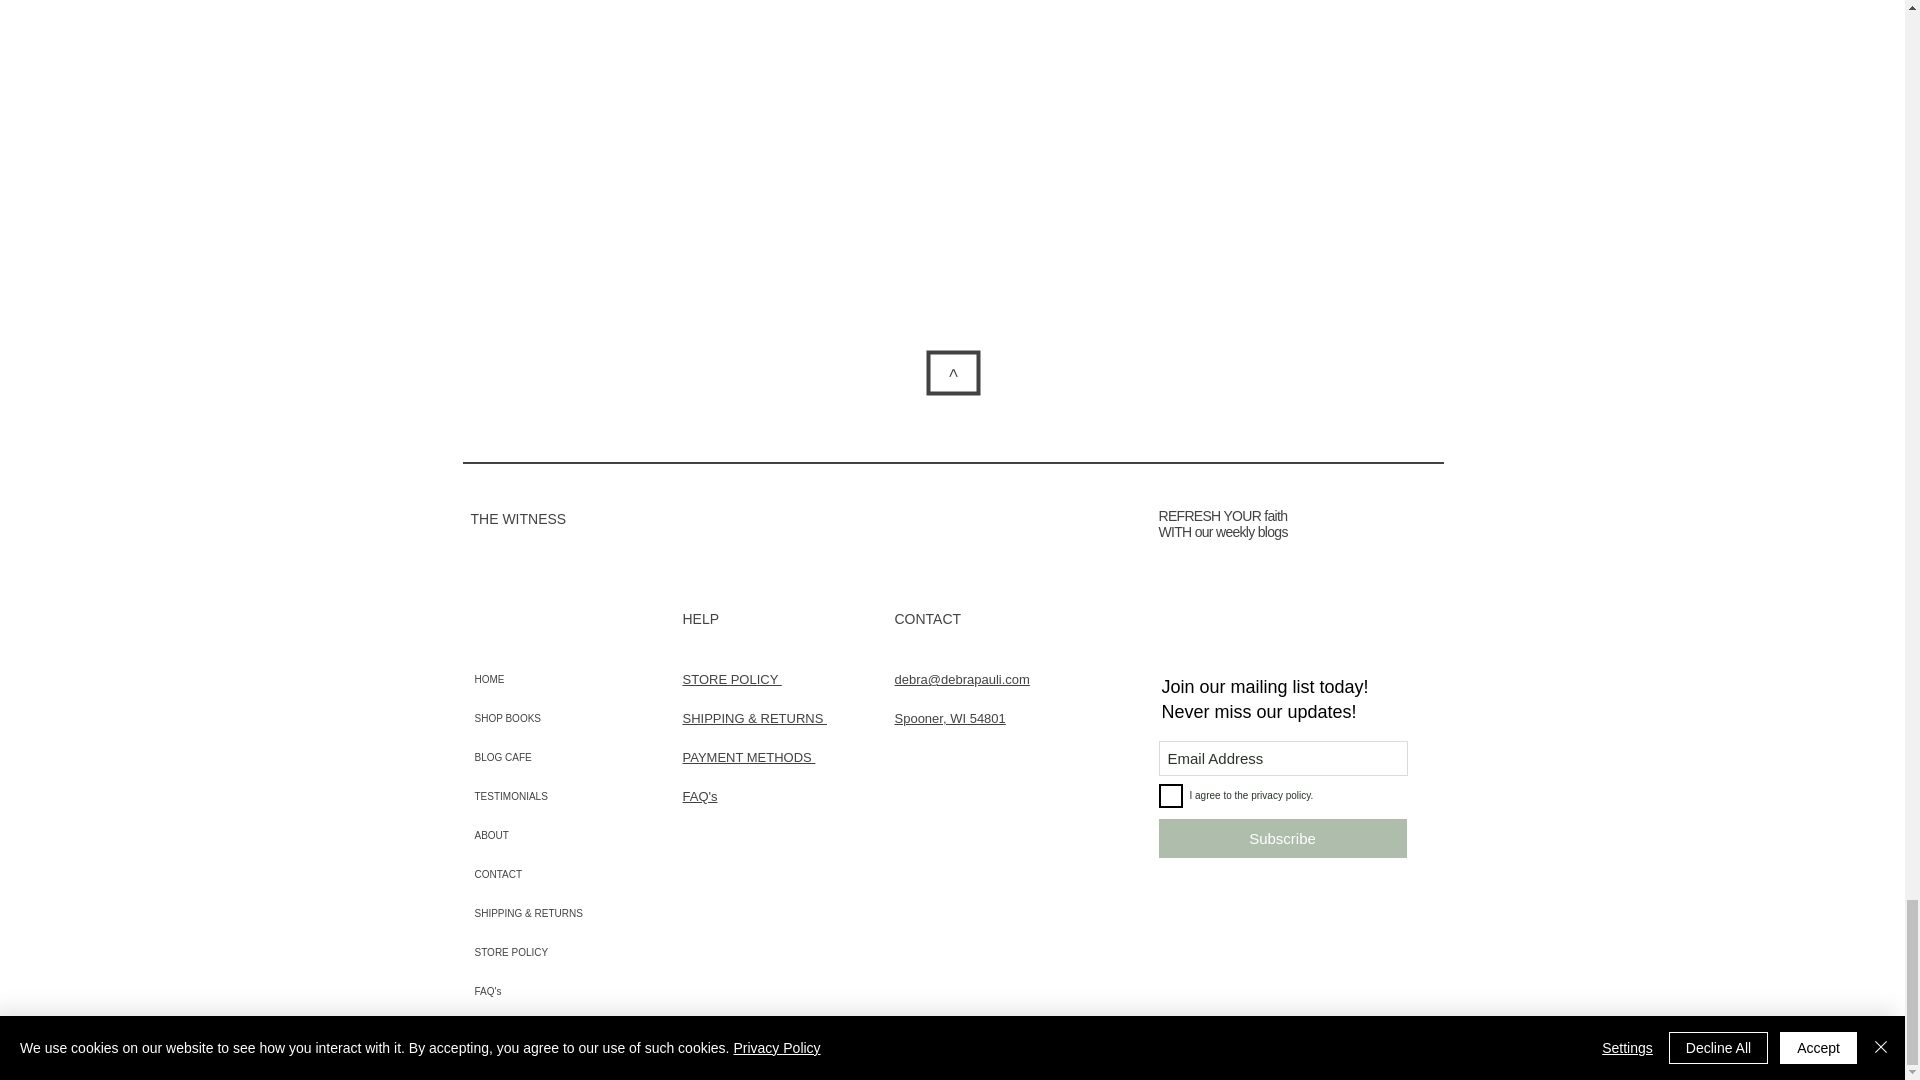 The image size is (1920, 1080). I want to click on TESTIMONIALS, so click(565, 796).